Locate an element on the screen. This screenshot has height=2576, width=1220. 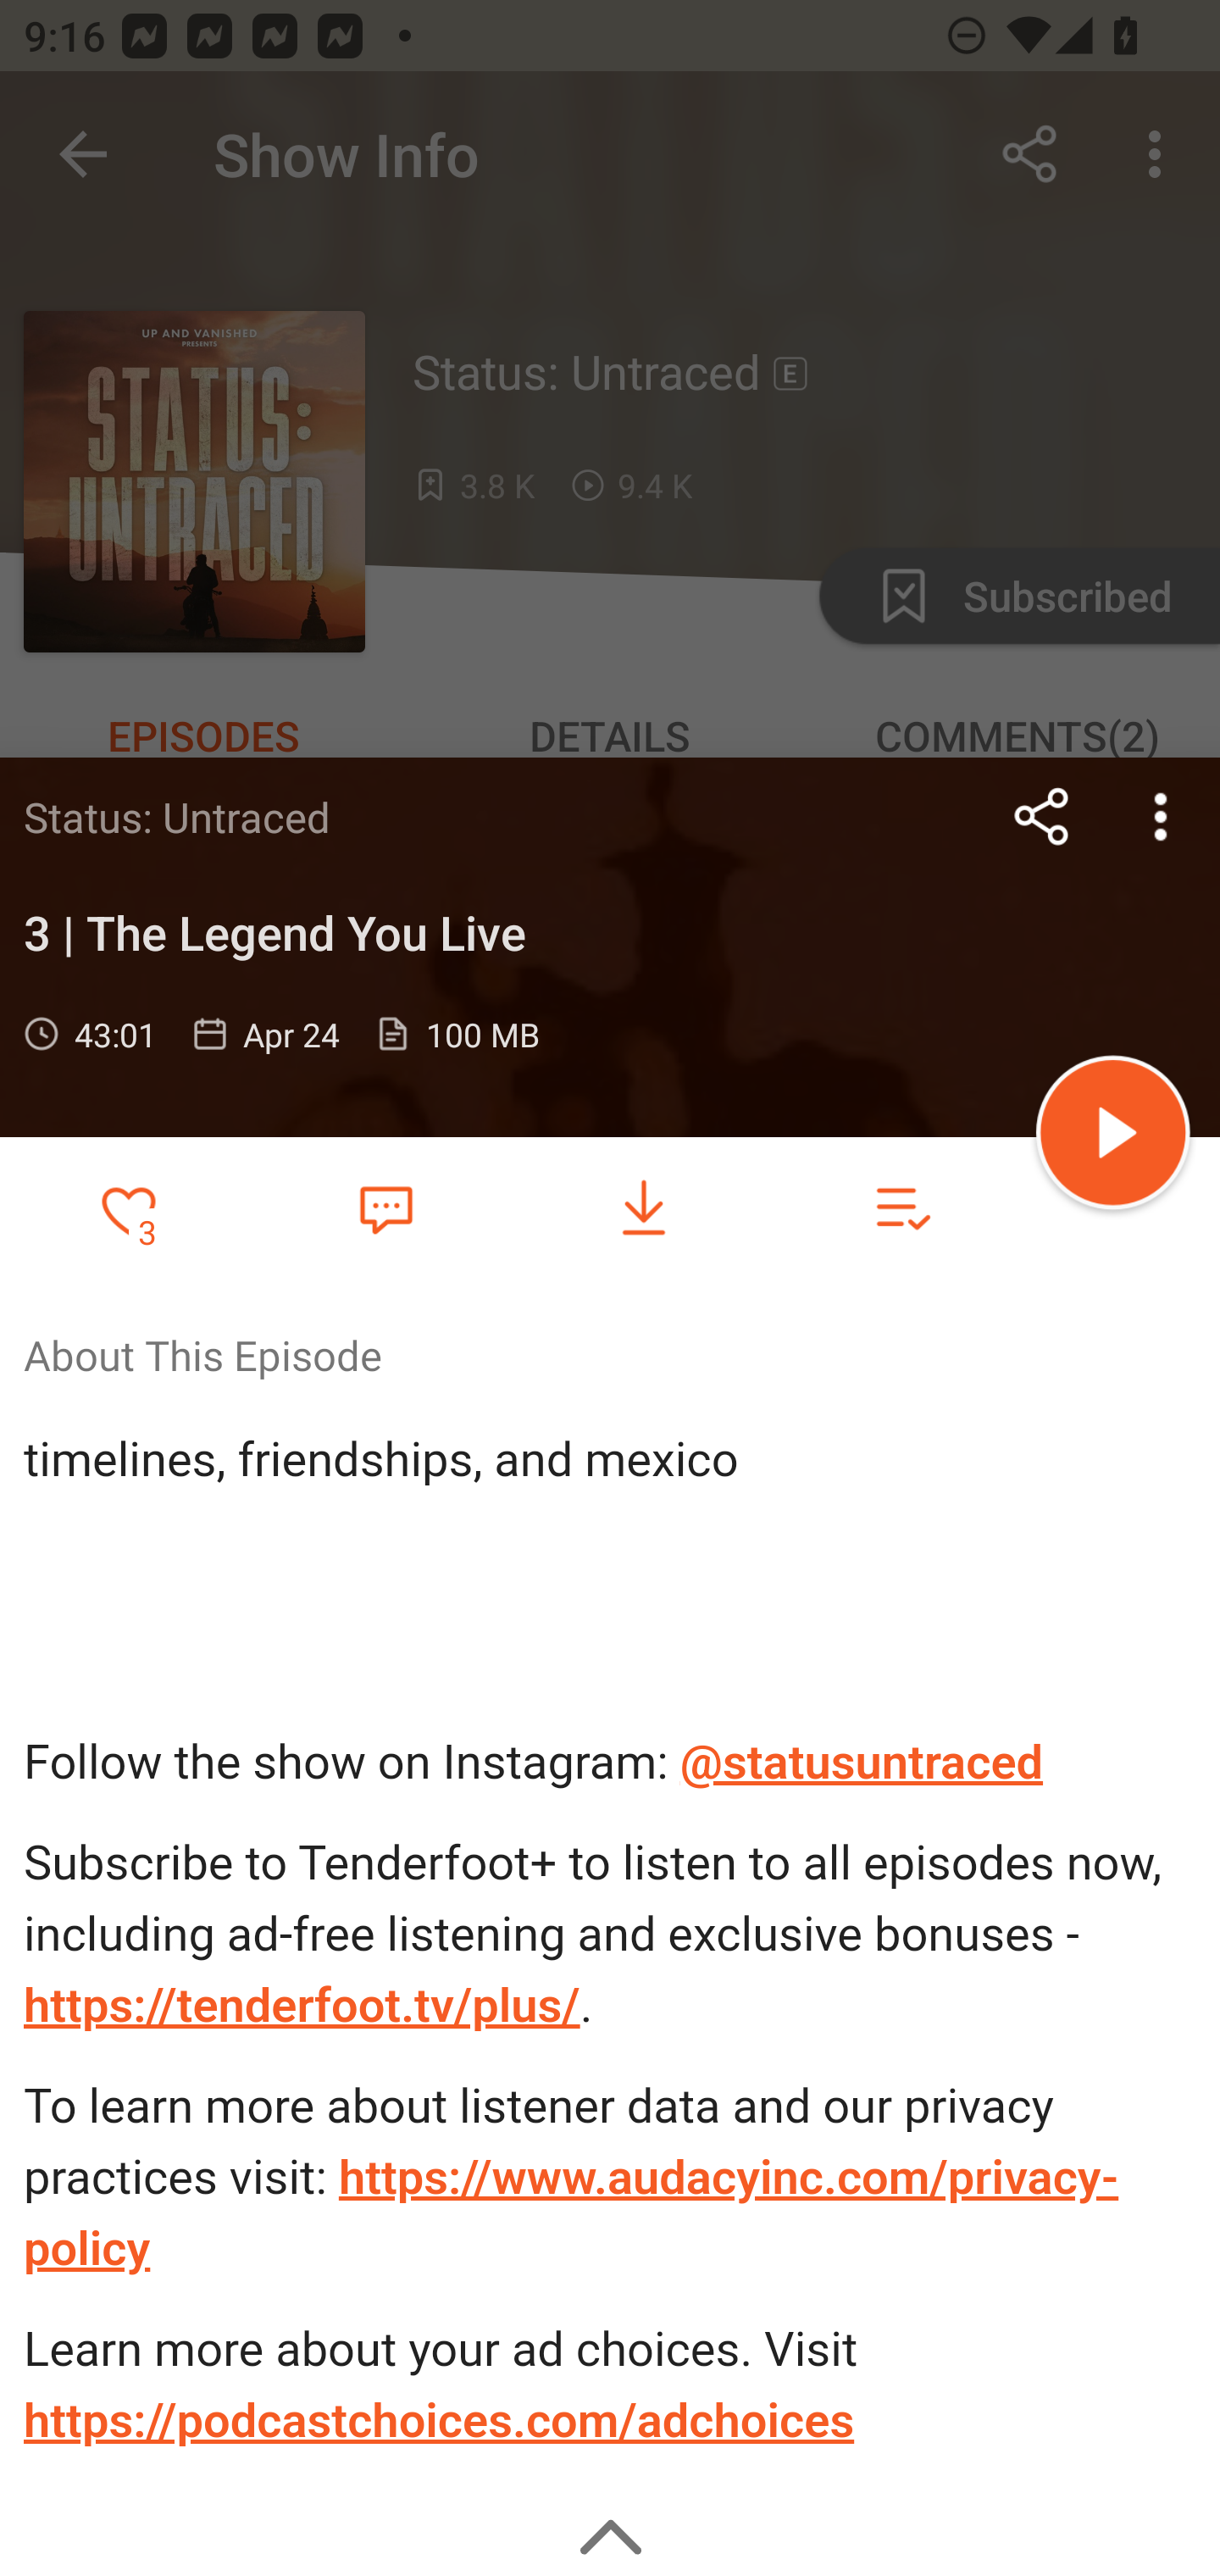
Add to playlist is located at coordinates (901, 1208).